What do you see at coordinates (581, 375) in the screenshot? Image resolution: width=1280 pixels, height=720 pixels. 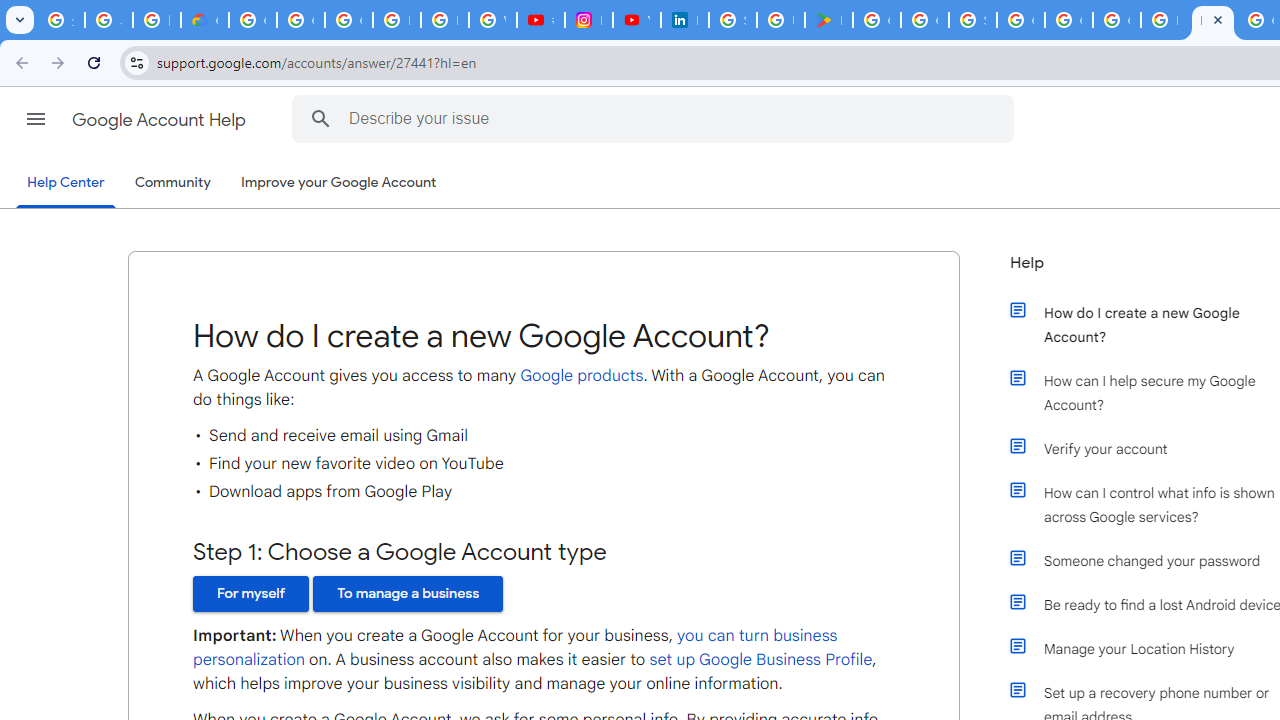 I see `Google products` at bounding box center [581, 375].